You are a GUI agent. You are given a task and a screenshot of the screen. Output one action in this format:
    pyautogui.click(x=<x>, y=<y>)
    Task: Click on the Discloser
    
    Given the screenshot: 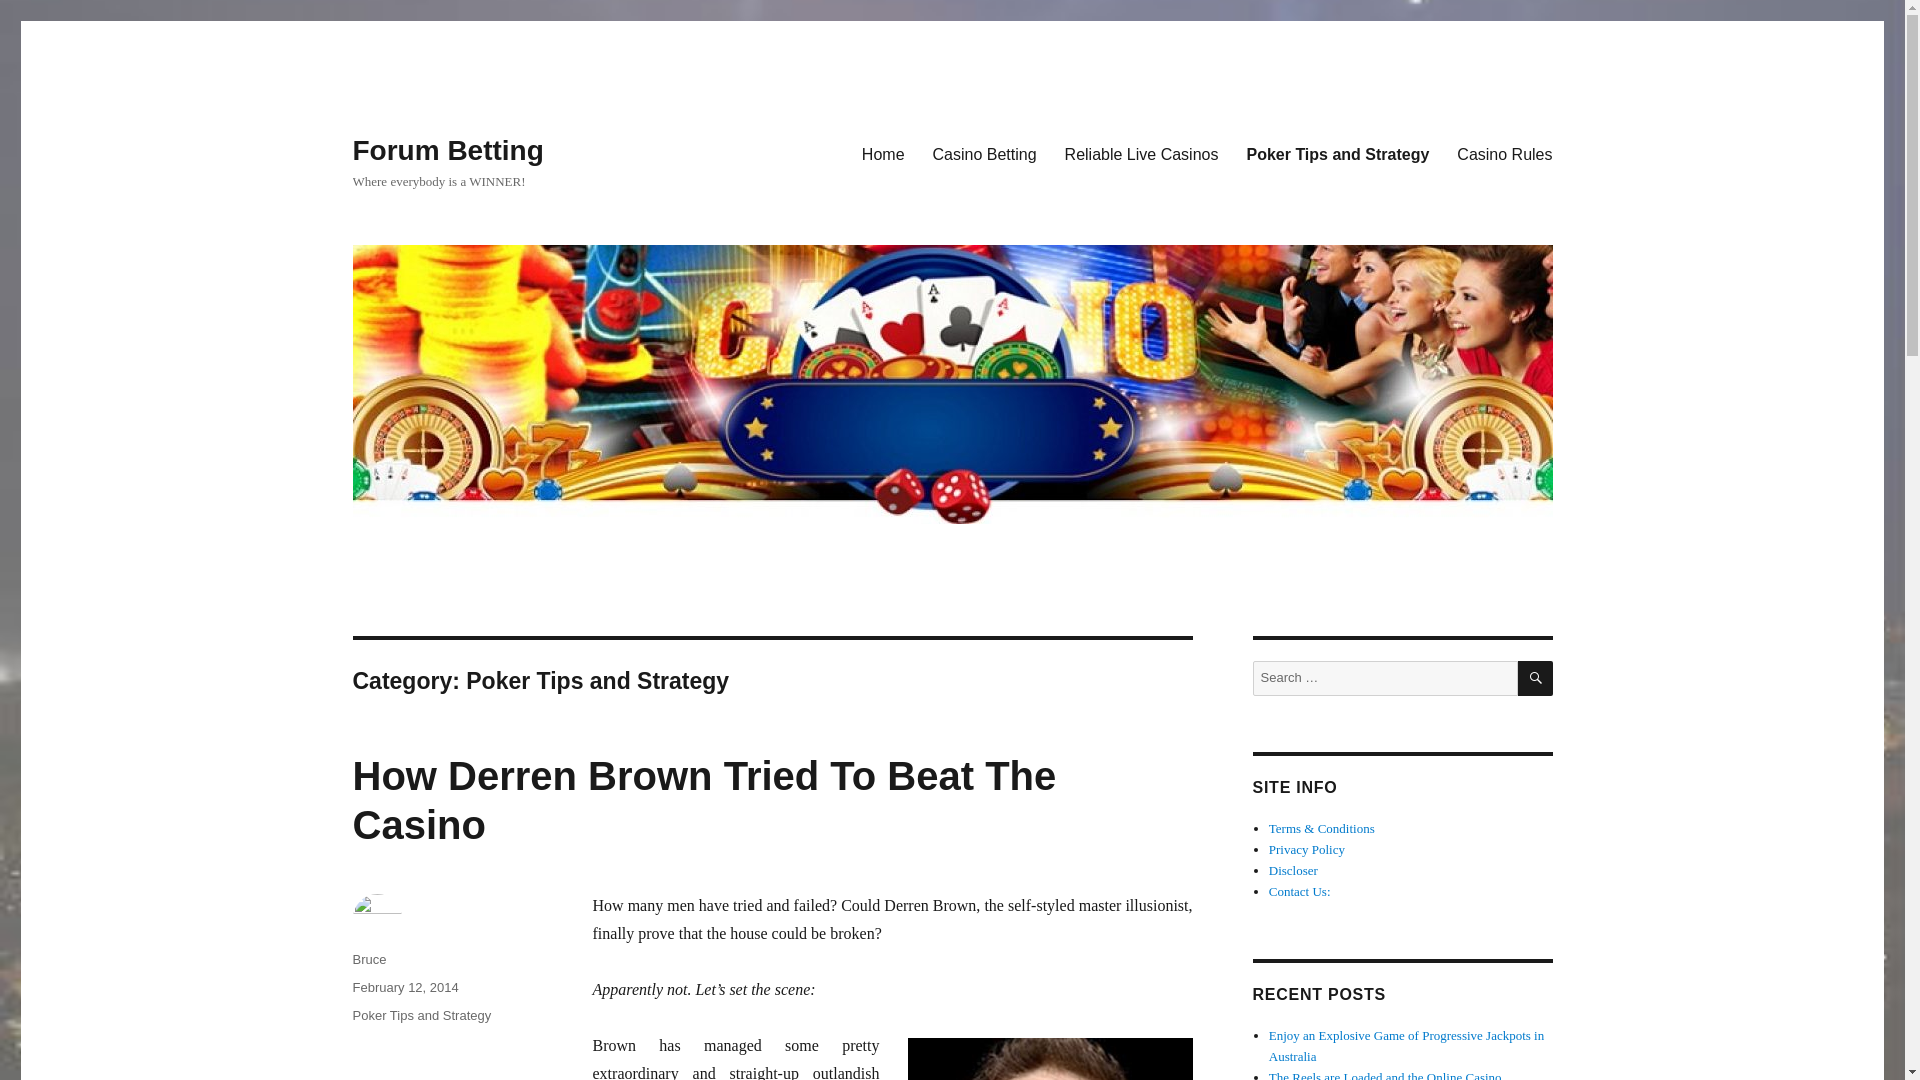 What is the action you would take?
    pyautogui.click(x=1293, y=870)
    